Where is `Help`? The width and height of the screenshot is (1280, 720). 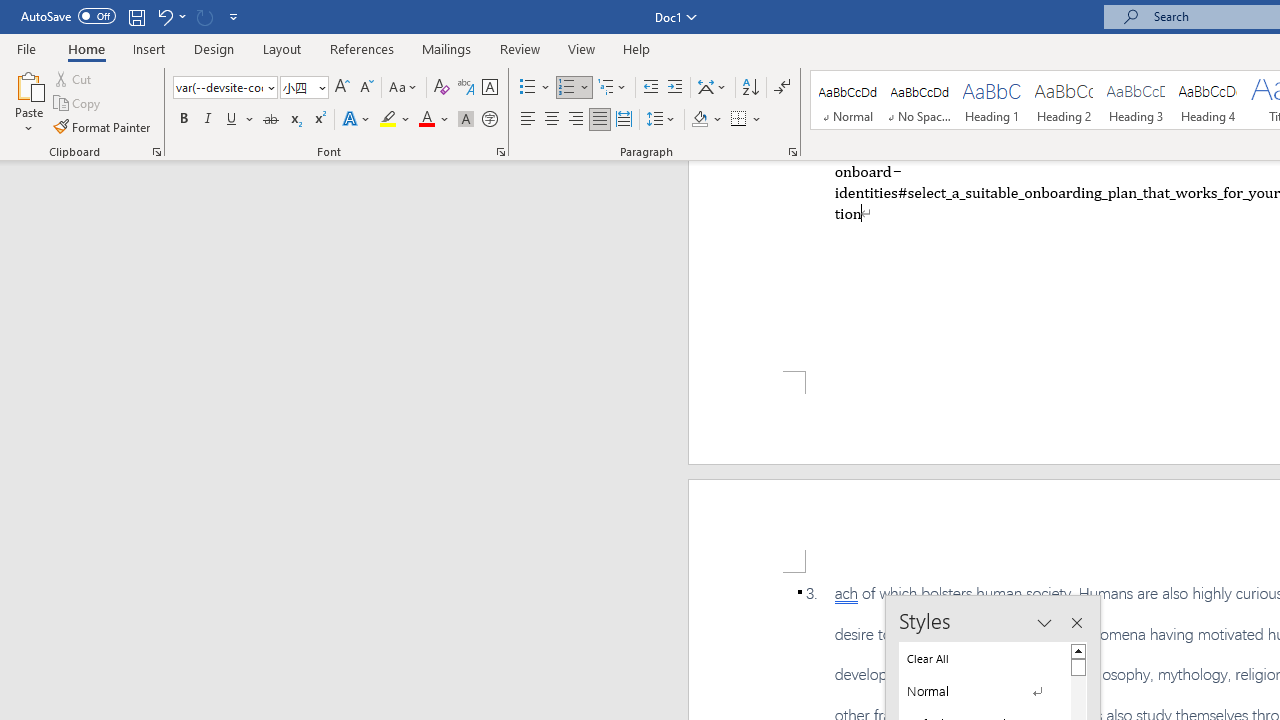
Help is located at coordinates (637, 48).